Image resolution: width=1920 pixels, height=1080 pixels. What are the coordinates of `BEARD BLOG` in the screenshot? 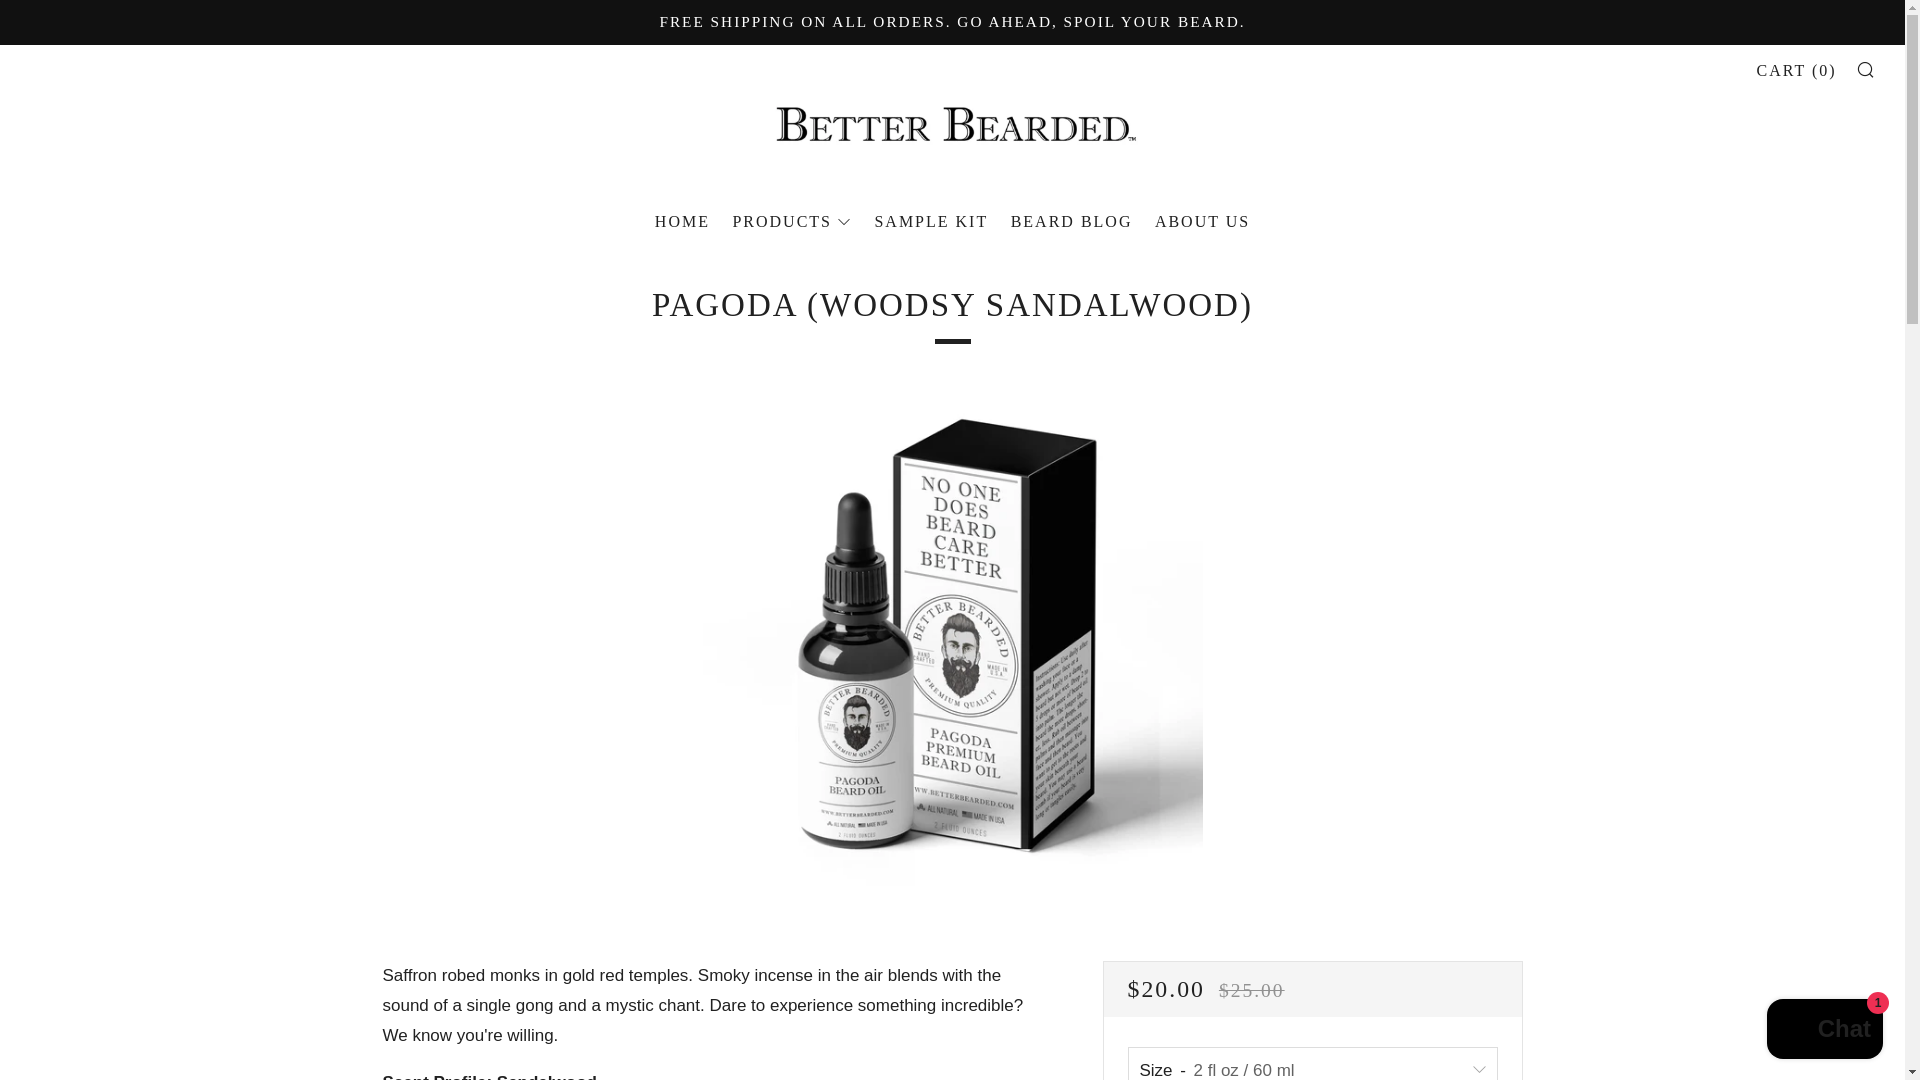 It's located at (1072, 221).